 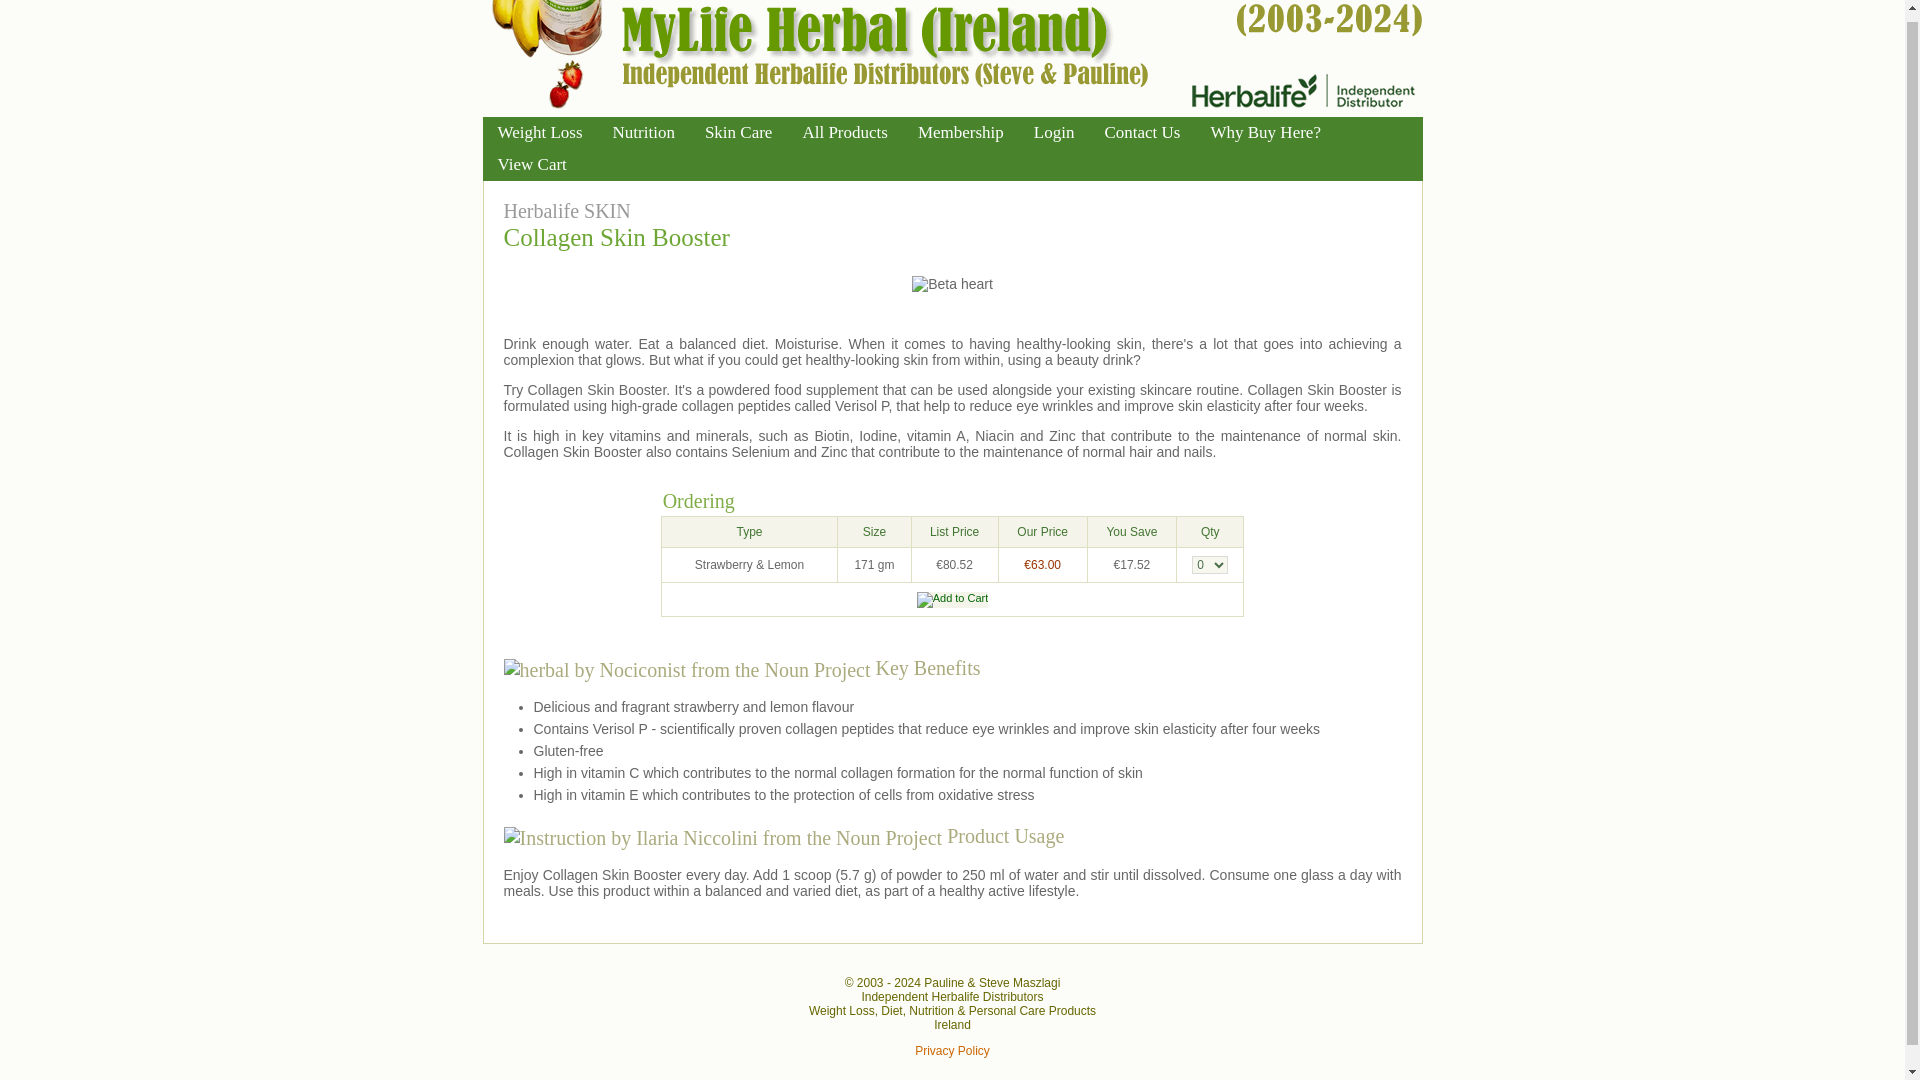 What do you see at coordinates (960, 132) in the screenshot?
I see `Membership` at bounding box center [960, 132].